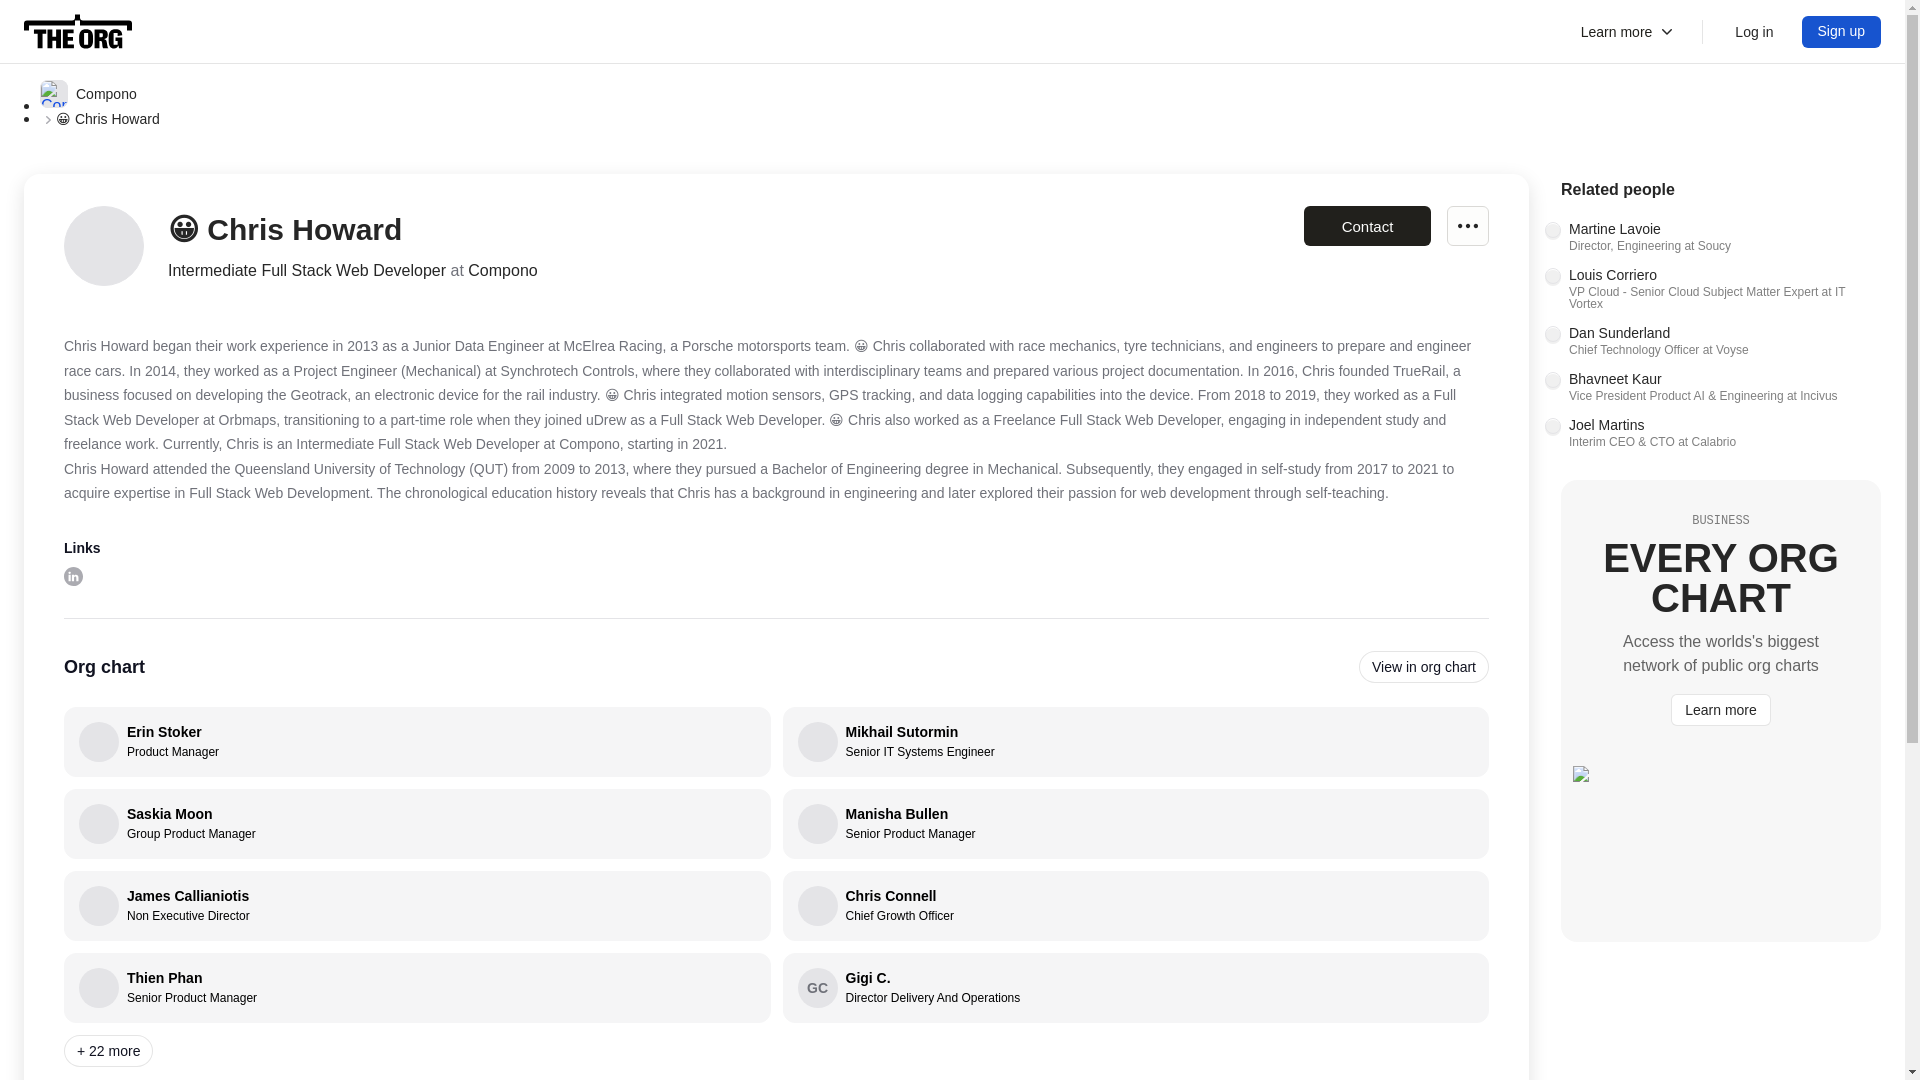 The image size is (1920, 1080). What do you see at coordinates (1135, 742) in the screenshot?
I see `Log in` at bounding box center [1135, 742].